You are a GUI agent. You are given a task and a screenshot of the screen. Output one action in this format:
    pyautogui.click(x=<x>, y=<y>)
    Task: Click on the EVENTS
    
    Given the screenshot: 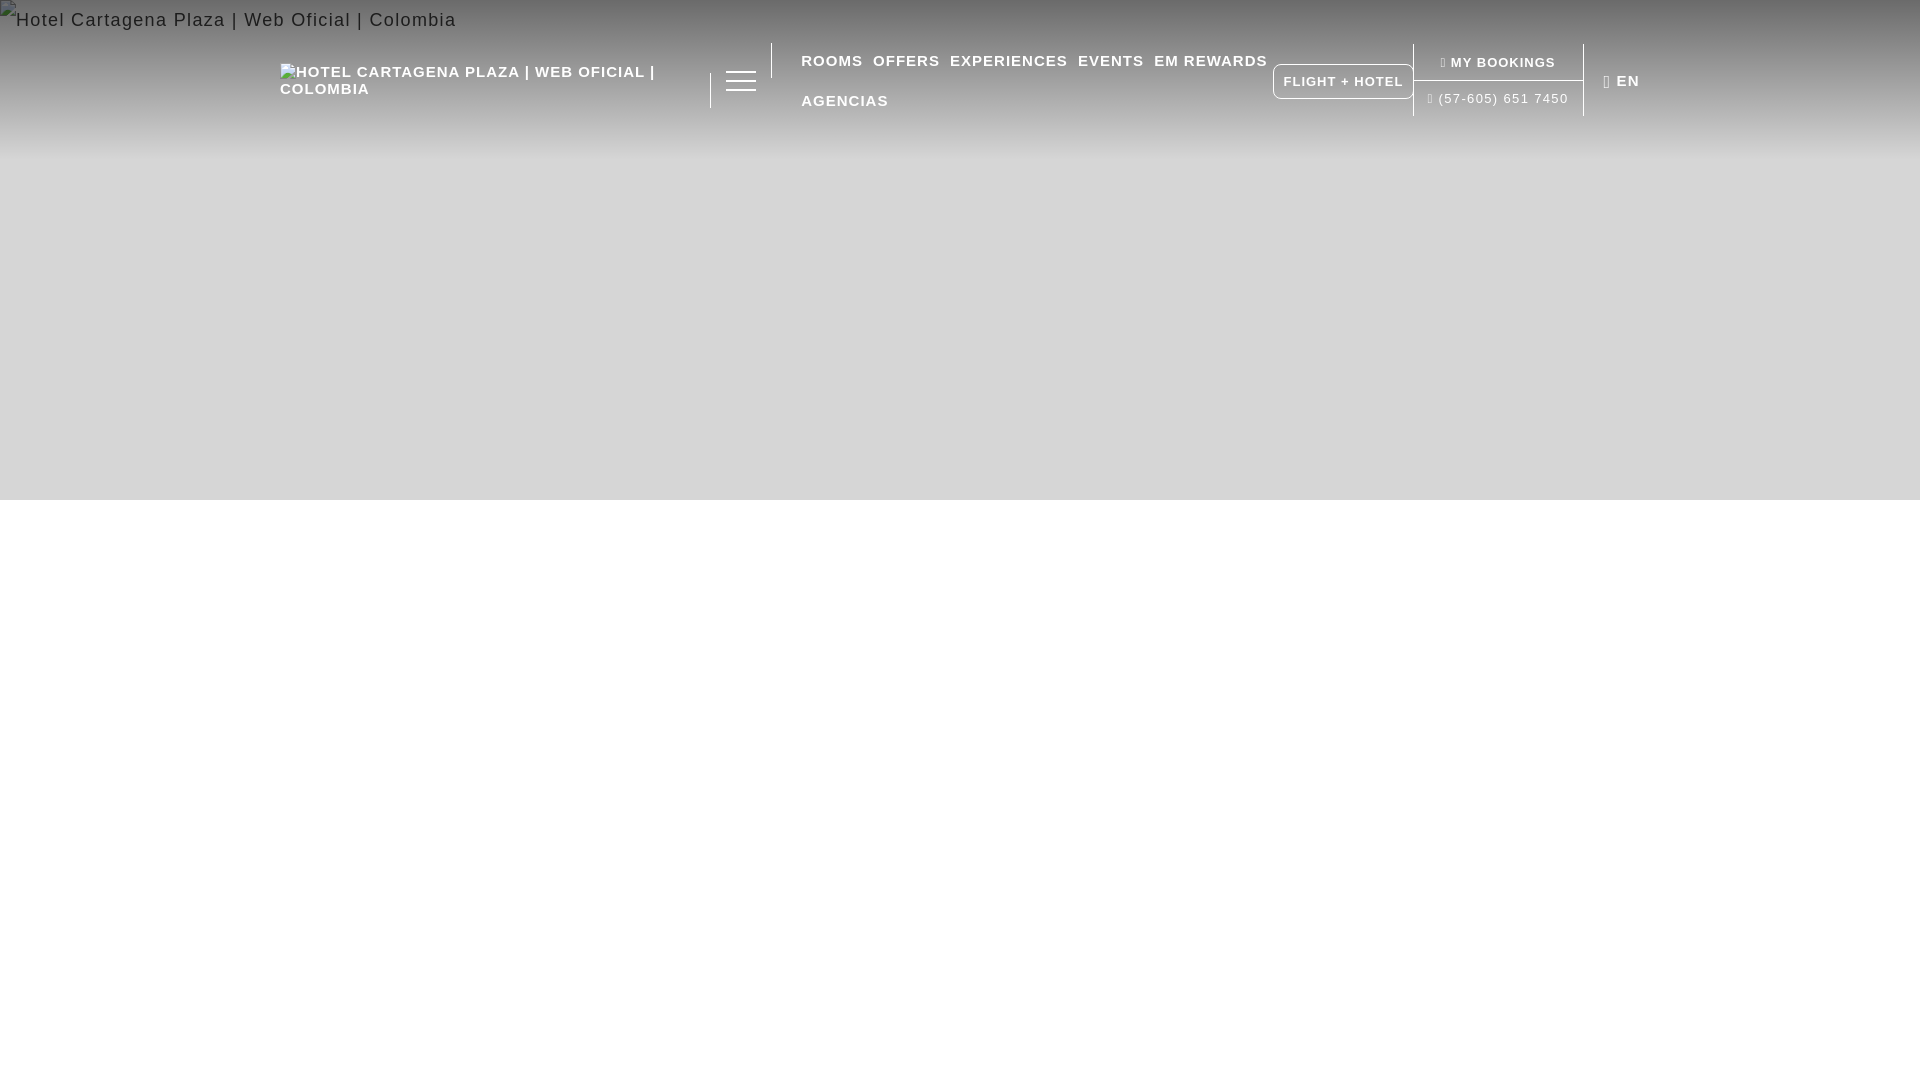 What is the action you would take?
    pyautogui.click(x=1112, y=60)
    